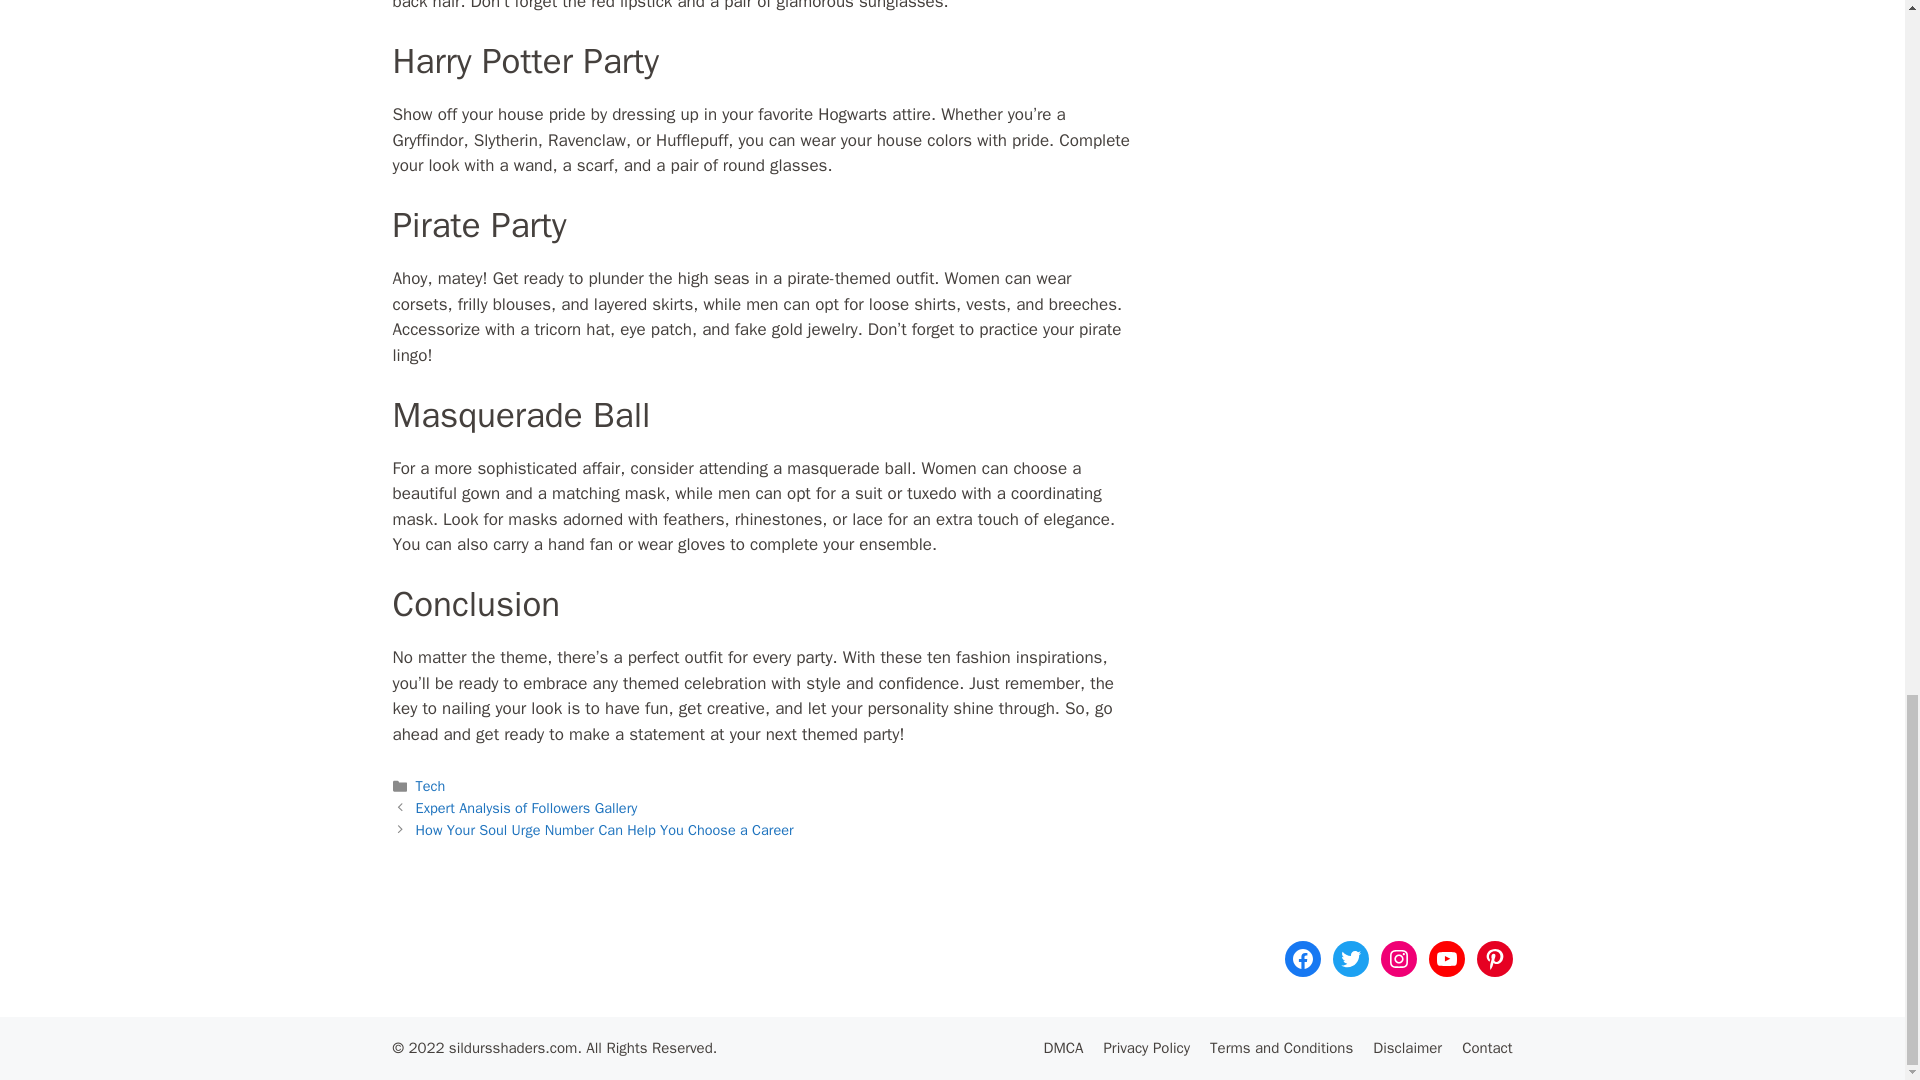 Image resolution: width=1920 pixels, height=1080 pixels. I want to click on Pinterest, so click(1494, 958).